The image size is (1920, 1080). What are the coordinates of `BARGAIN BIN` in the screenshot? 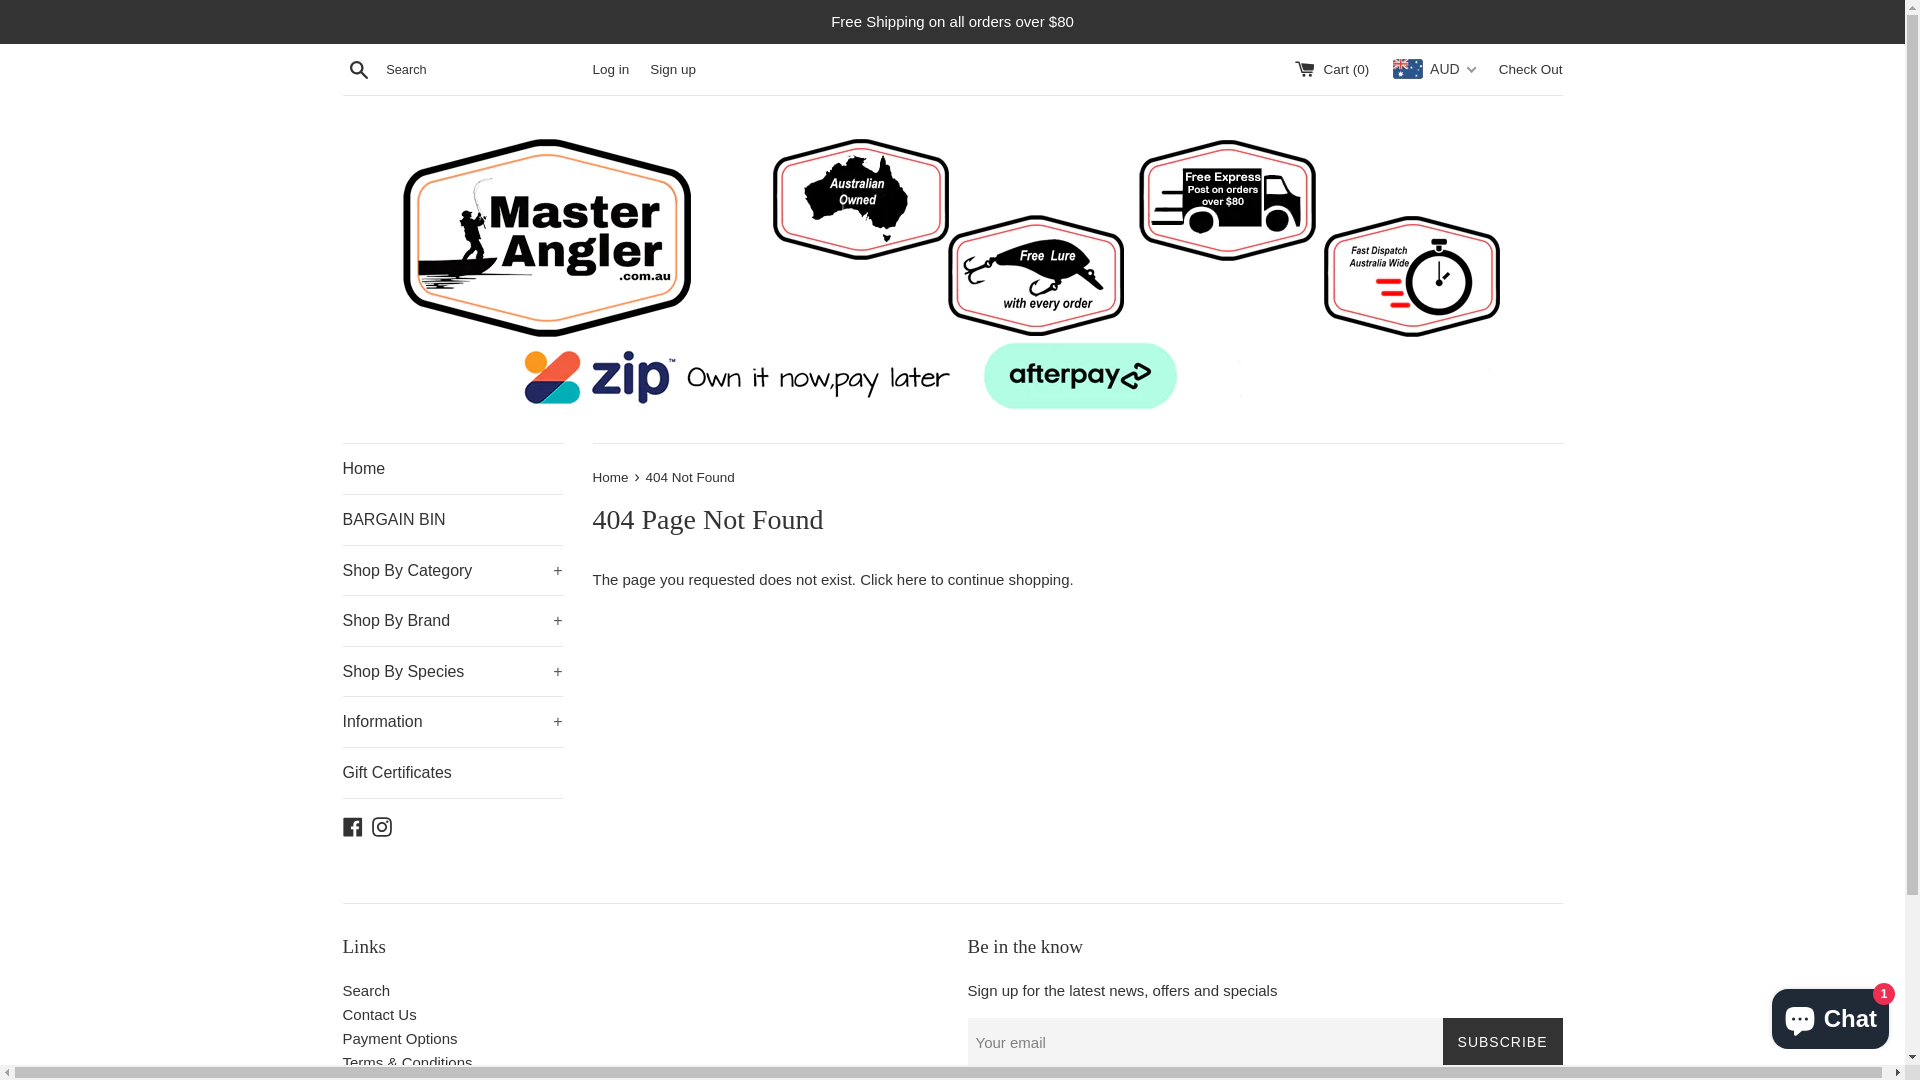 It's located at (452, 520).